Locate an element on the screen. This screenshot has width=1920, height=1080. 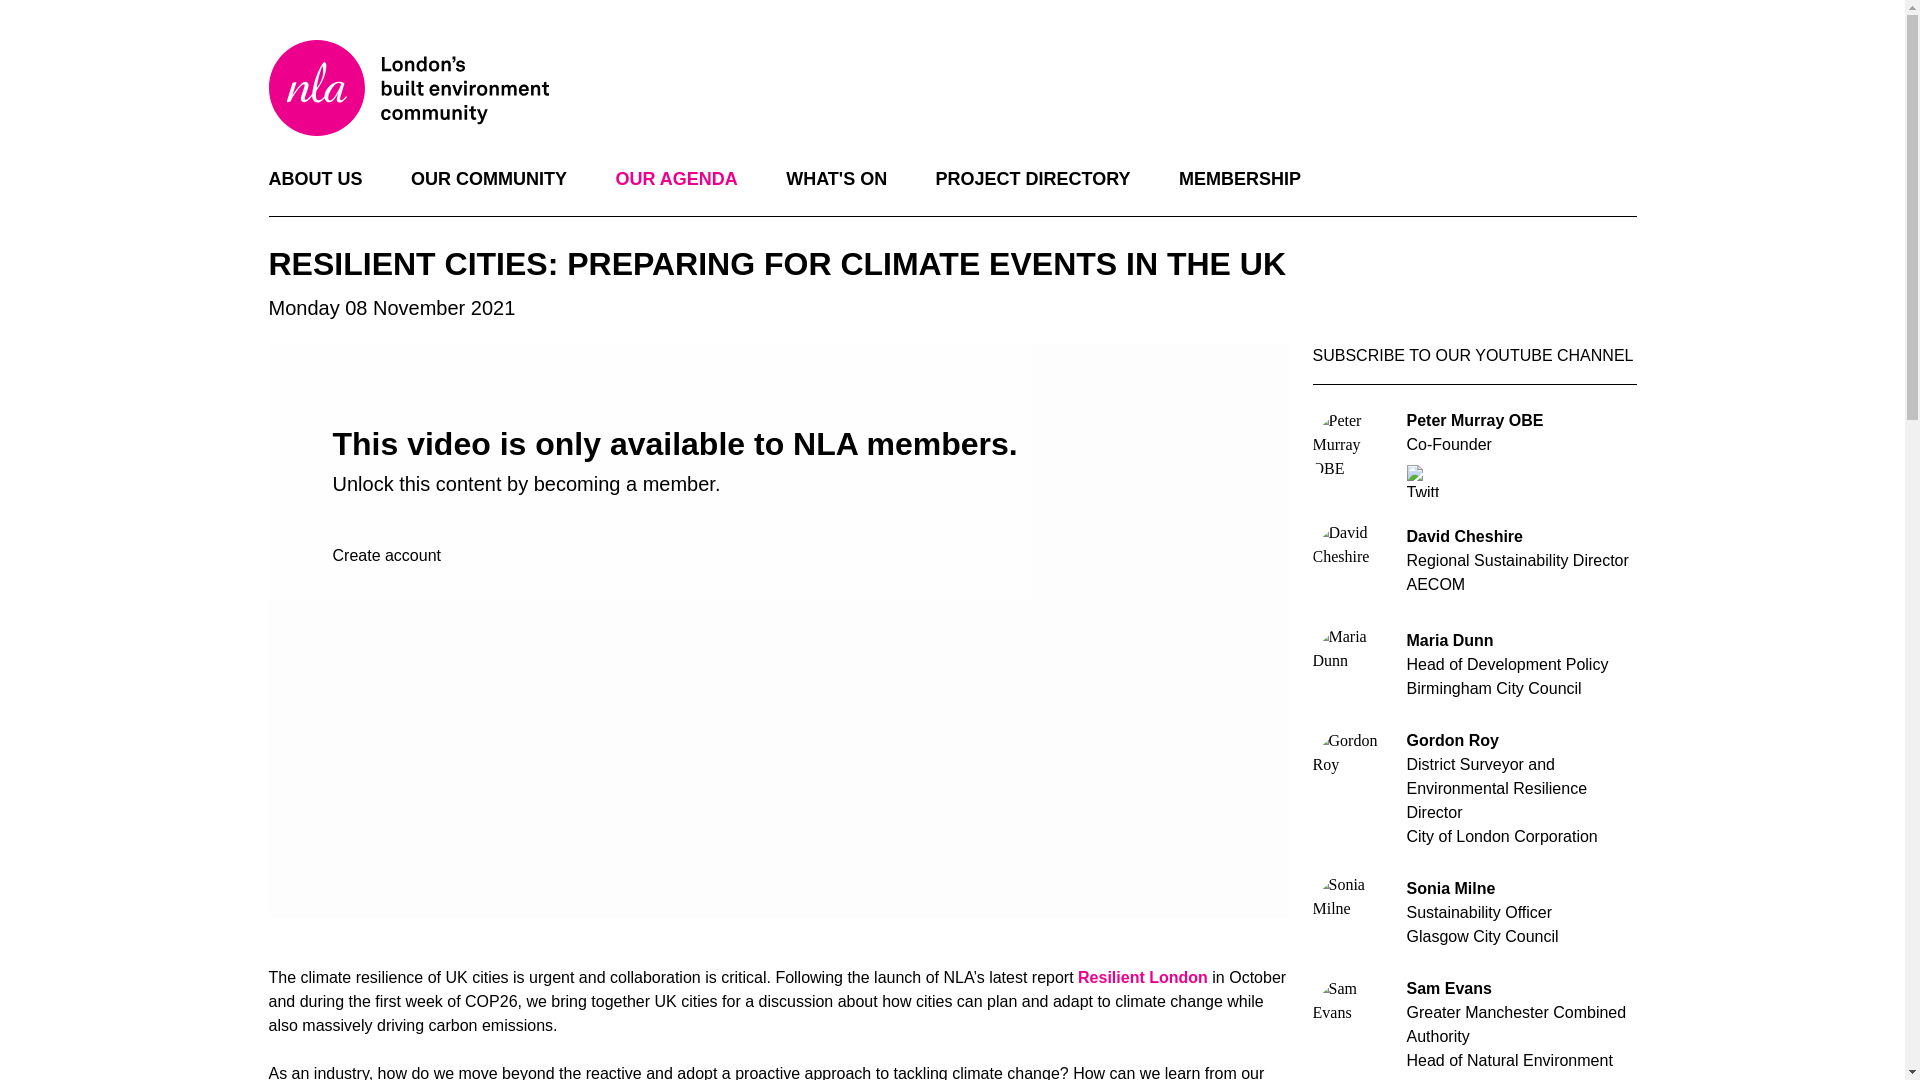
David Cheshire is located at coordinates (1352, 560).